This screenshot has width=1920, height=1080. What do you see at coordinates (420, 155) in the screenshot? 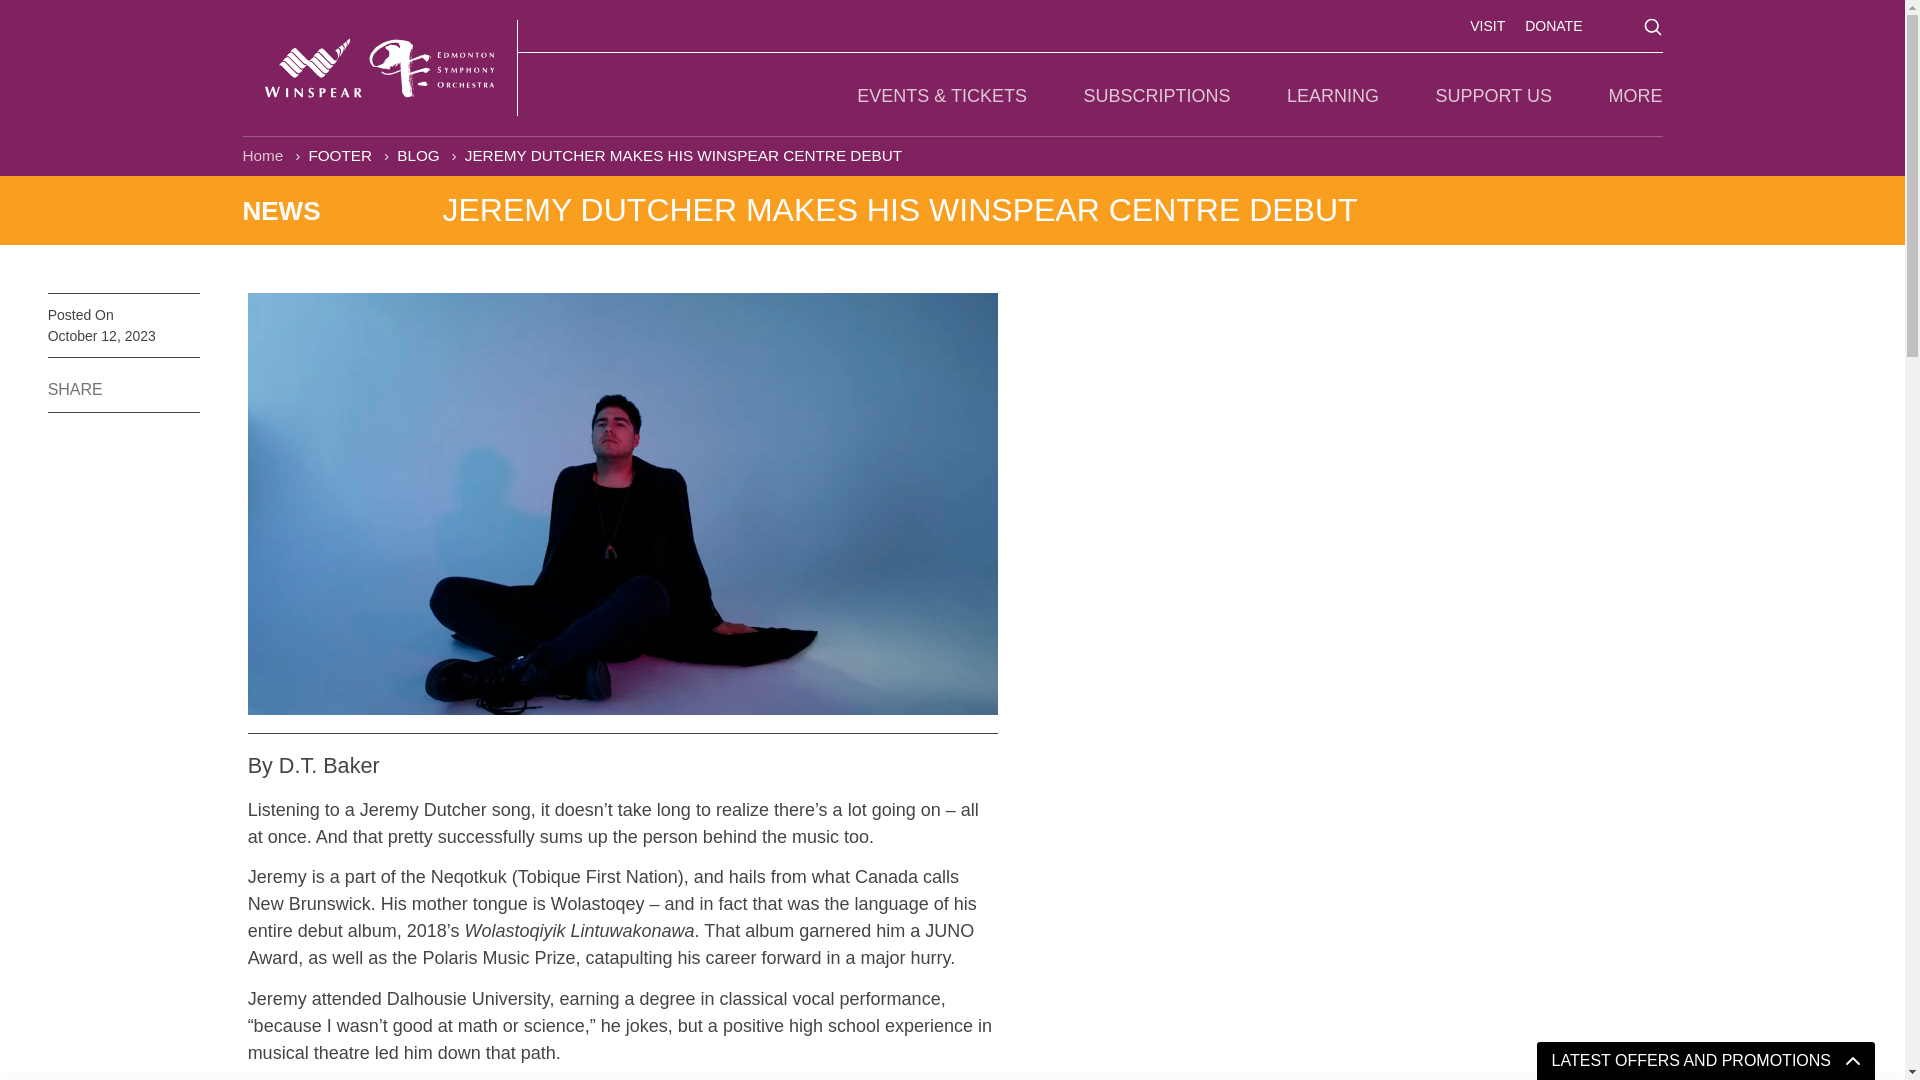
I see `BLOG` at bounding box center [420, 155].